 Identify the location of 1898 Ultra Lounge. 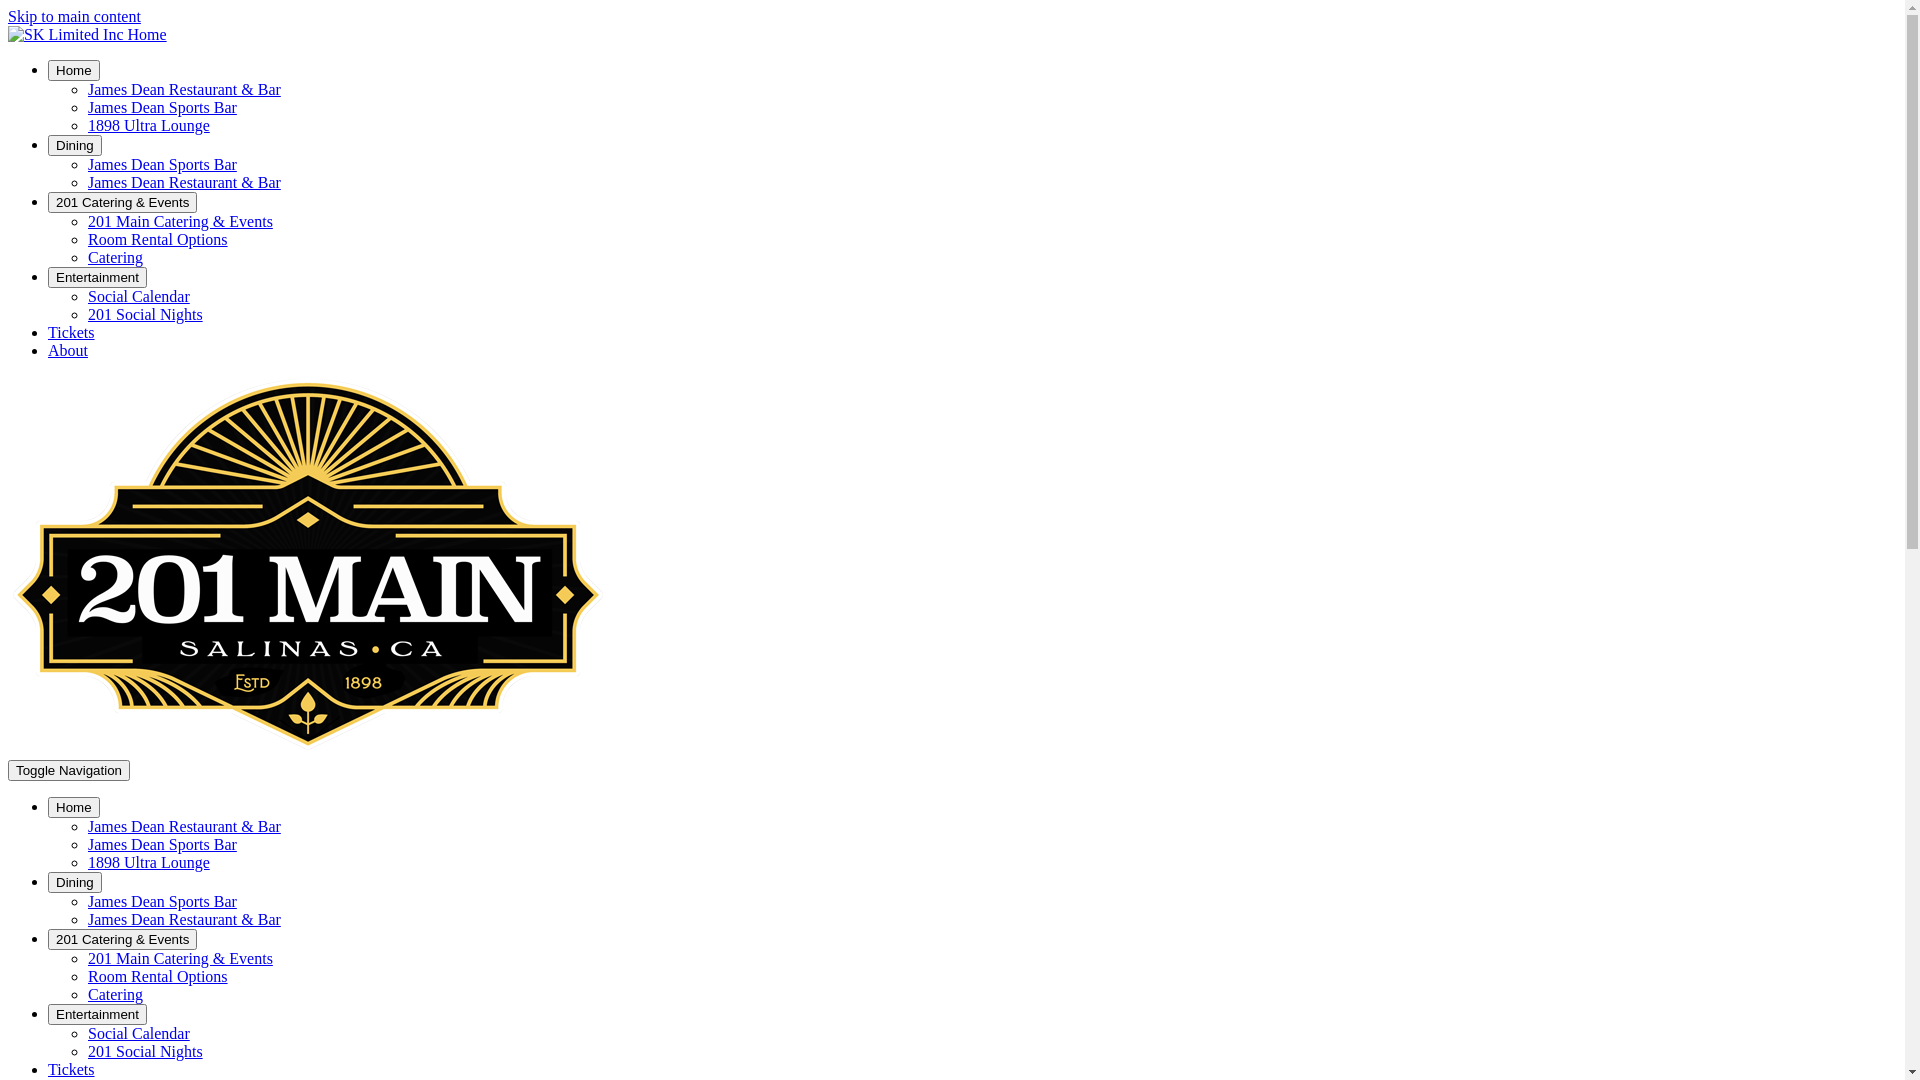
(149, 126).